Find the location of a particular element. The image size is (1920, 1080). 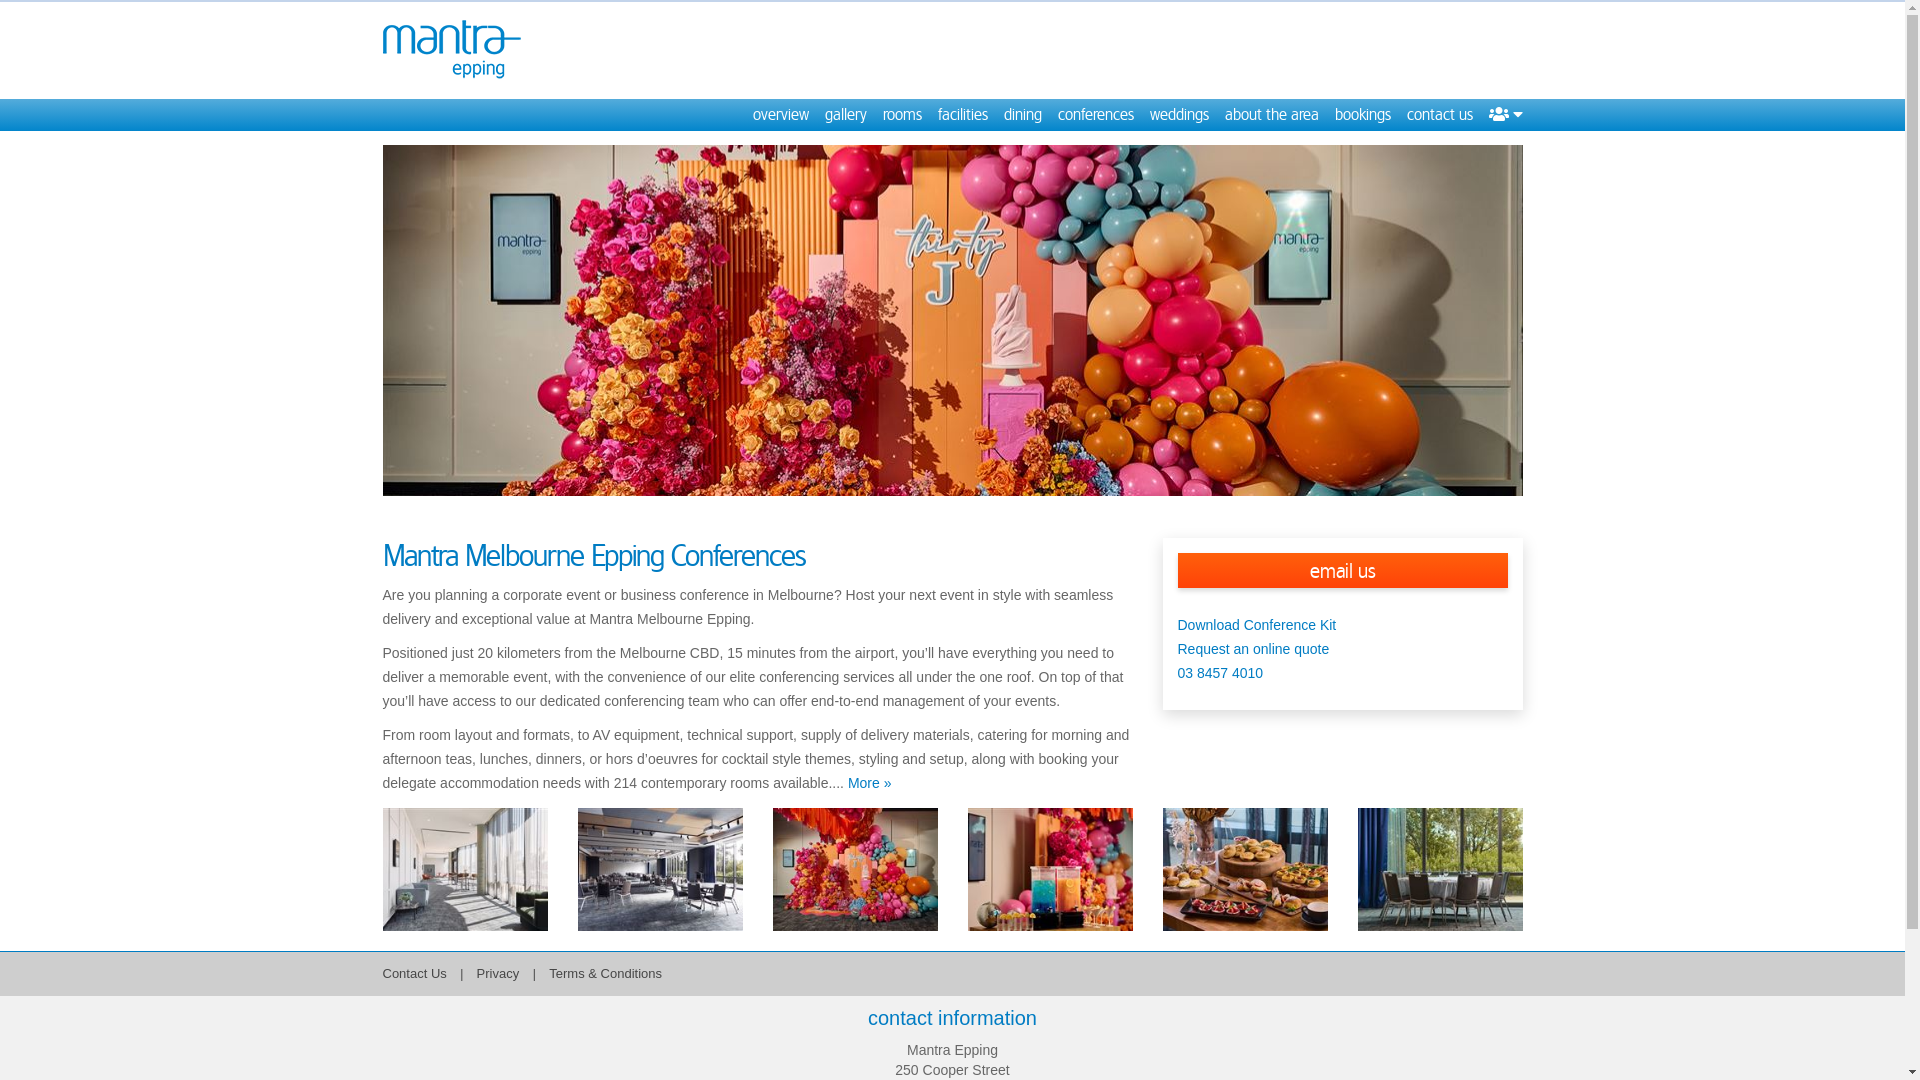

weddings is located at coordinates (1180, 115).